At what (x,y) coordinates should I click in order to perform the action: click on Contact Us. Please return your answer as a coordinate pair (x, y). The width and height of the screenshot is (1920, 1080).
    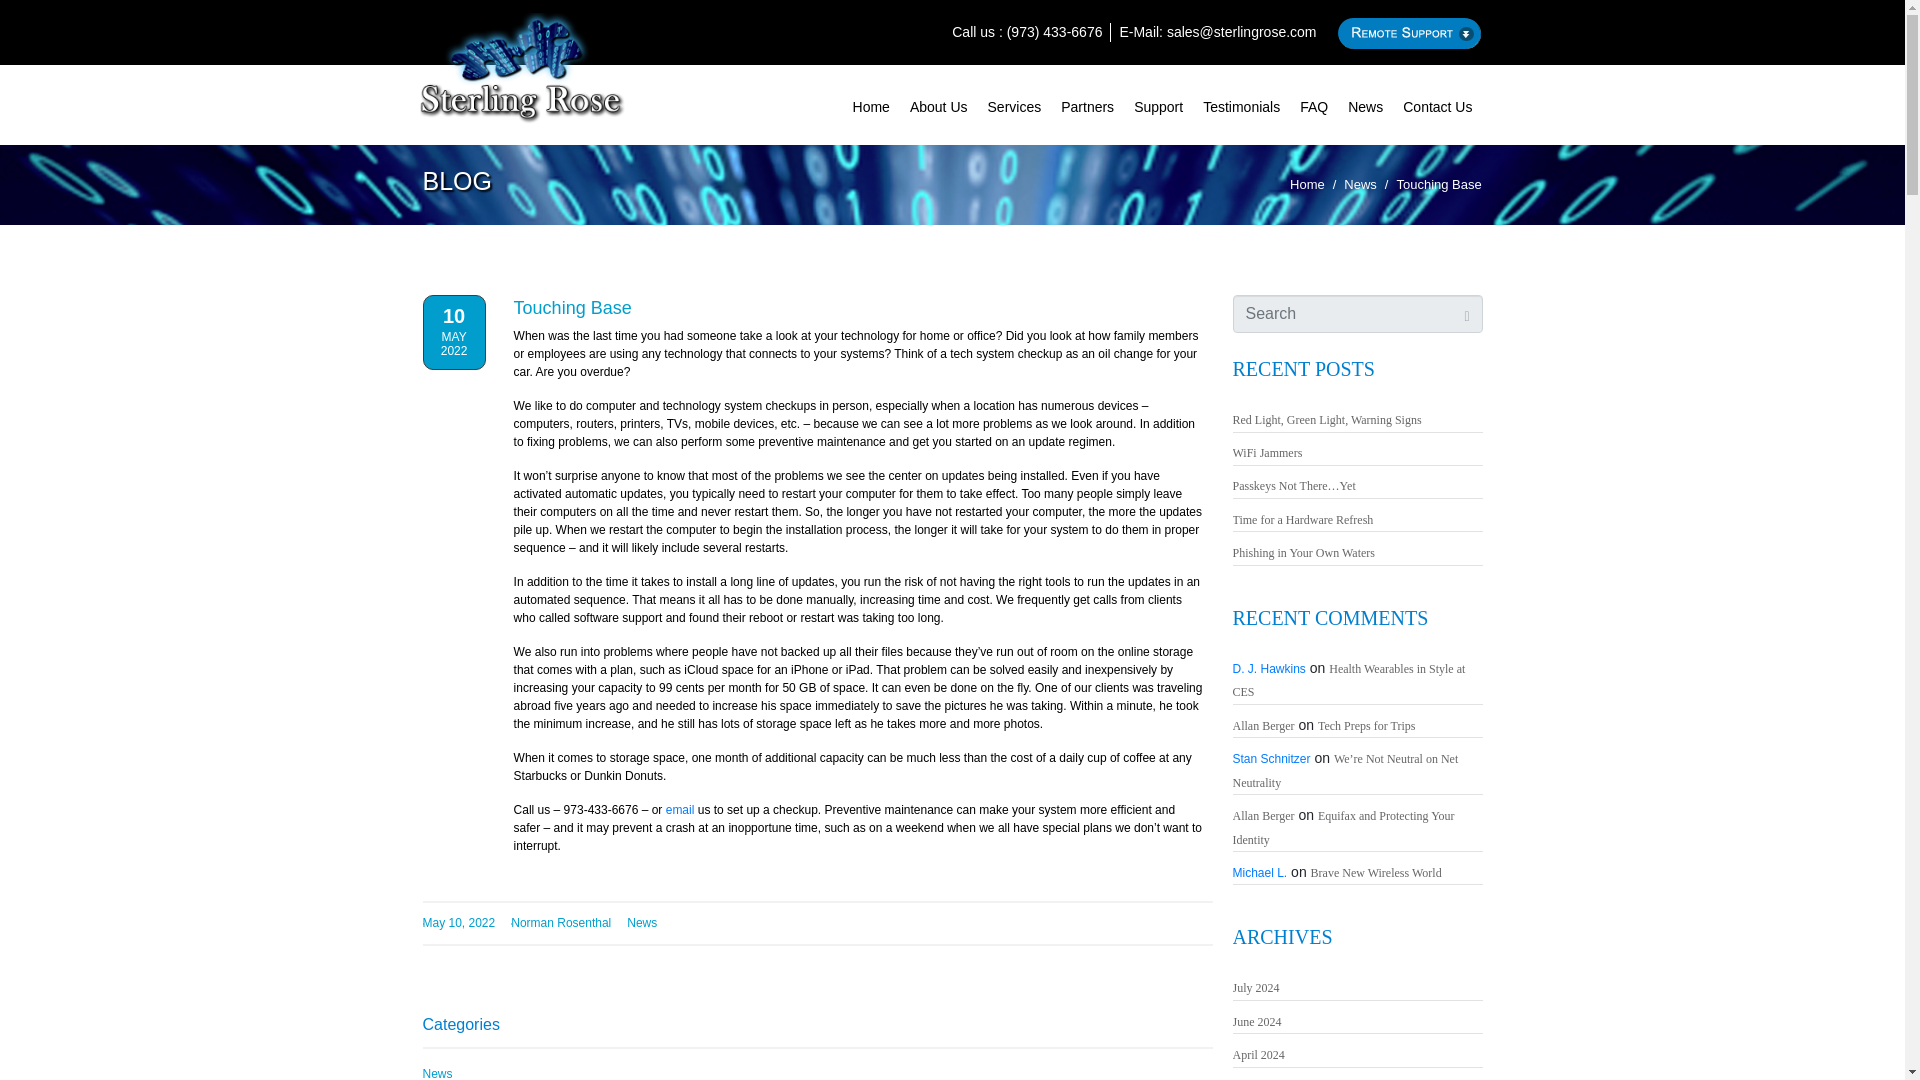
    Looking at the image, I should click on (1438, 104).